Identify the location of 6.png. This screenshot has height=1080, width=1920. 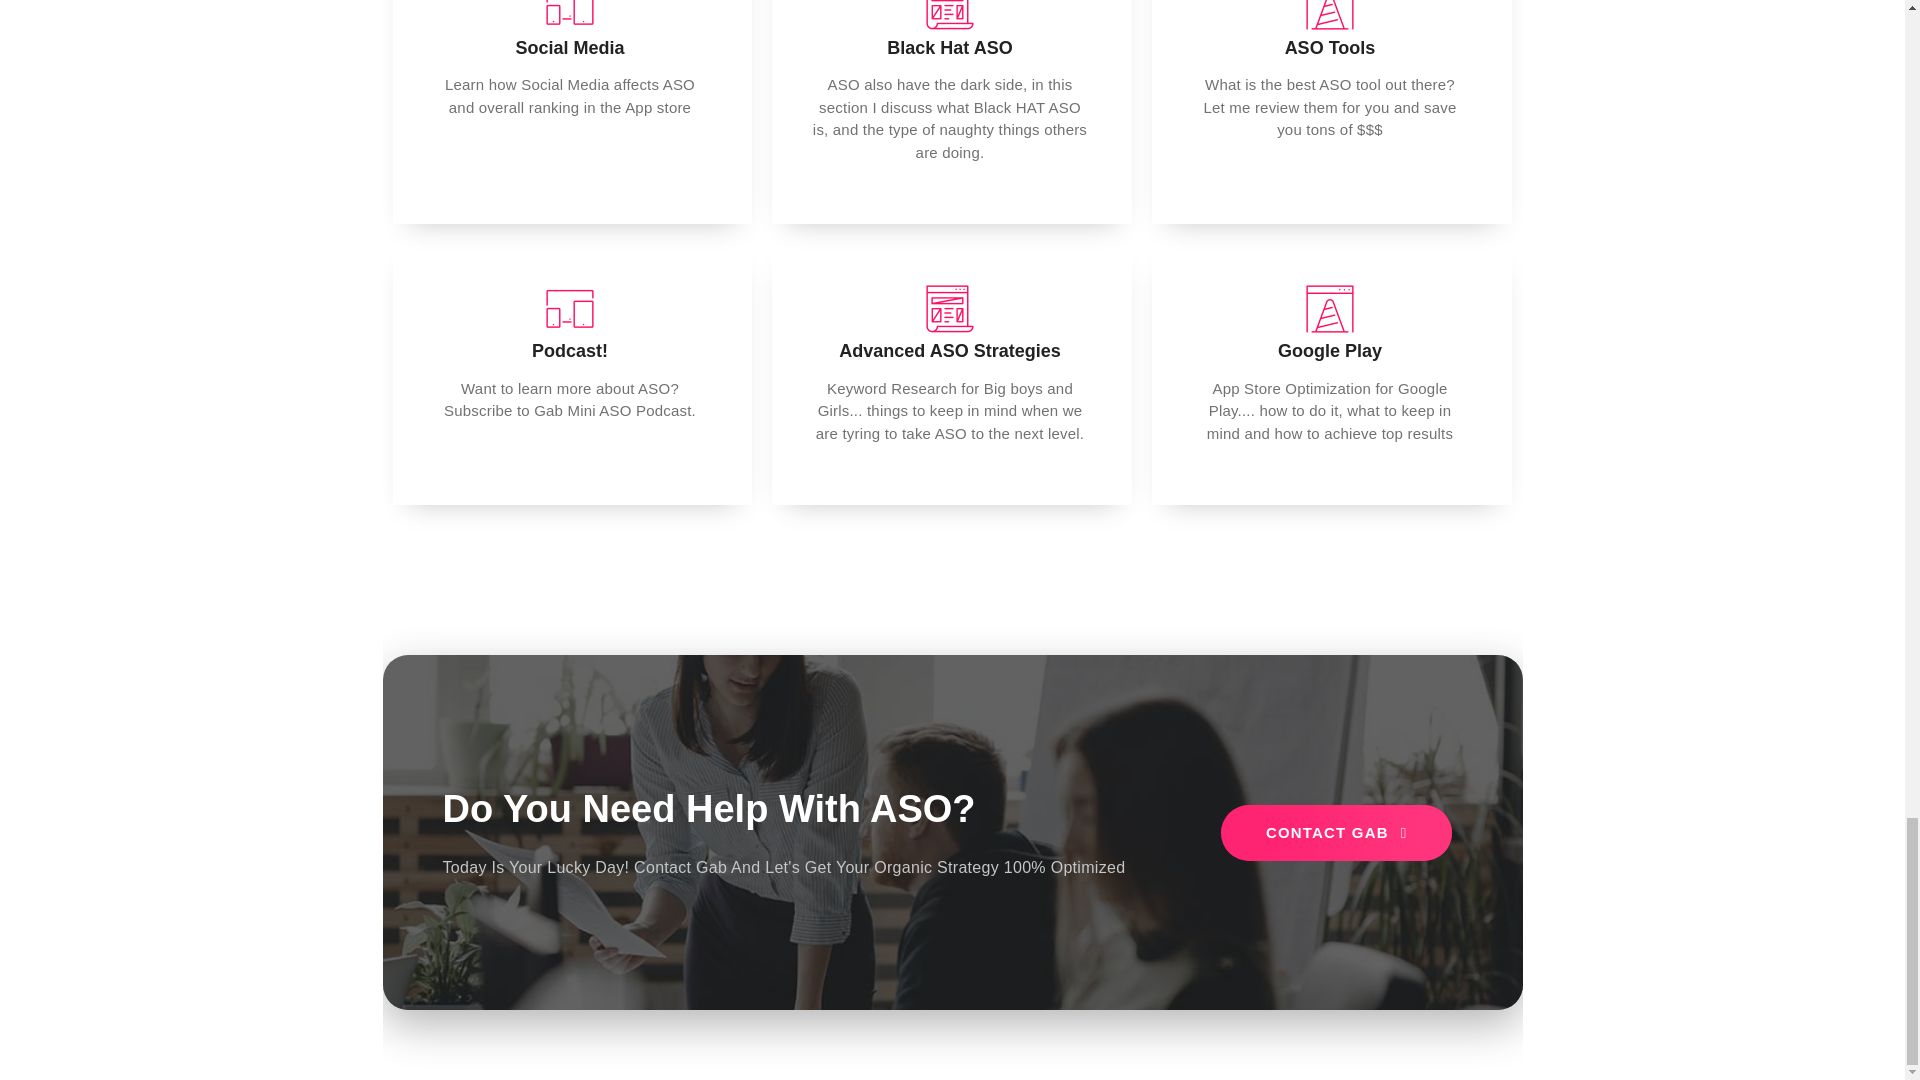
(1330, 308).